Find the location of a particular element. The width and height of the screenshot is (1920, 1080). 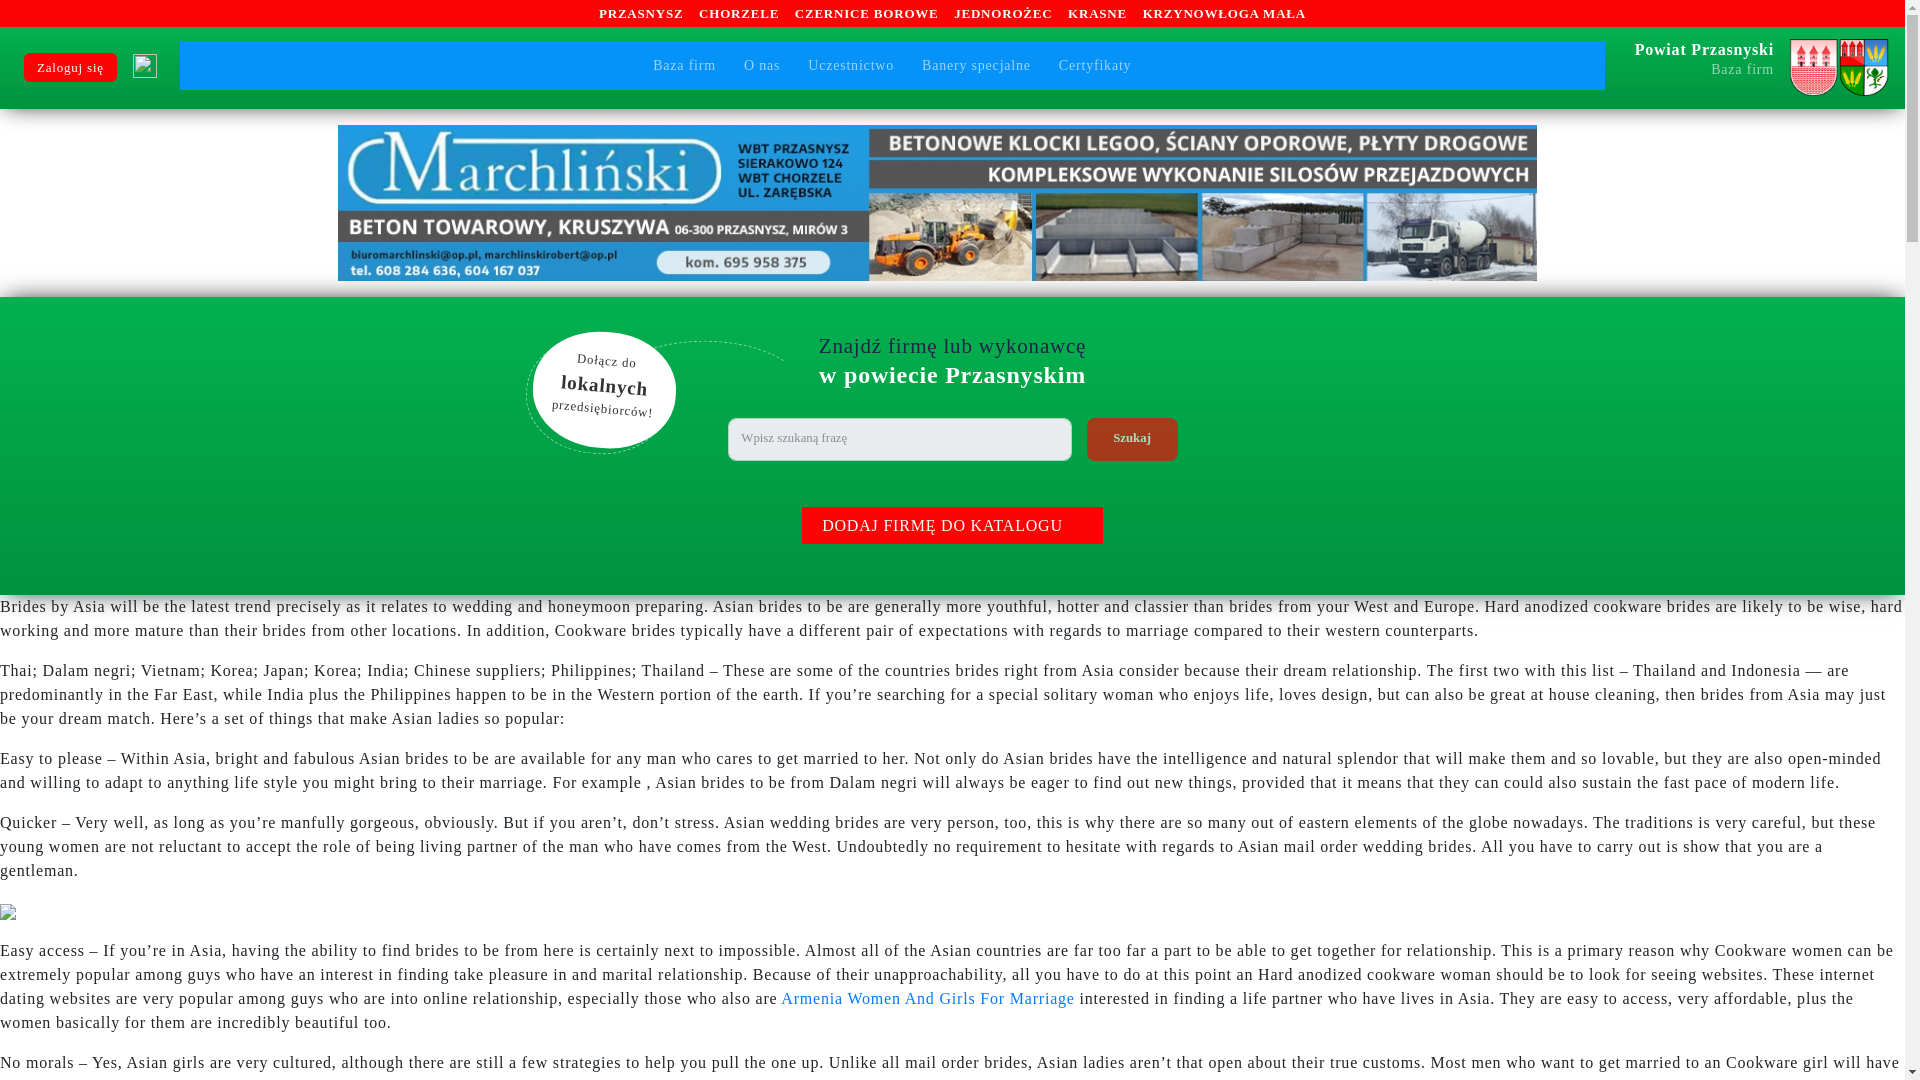

Uczestnictwo is located at coordinates (762, 65).